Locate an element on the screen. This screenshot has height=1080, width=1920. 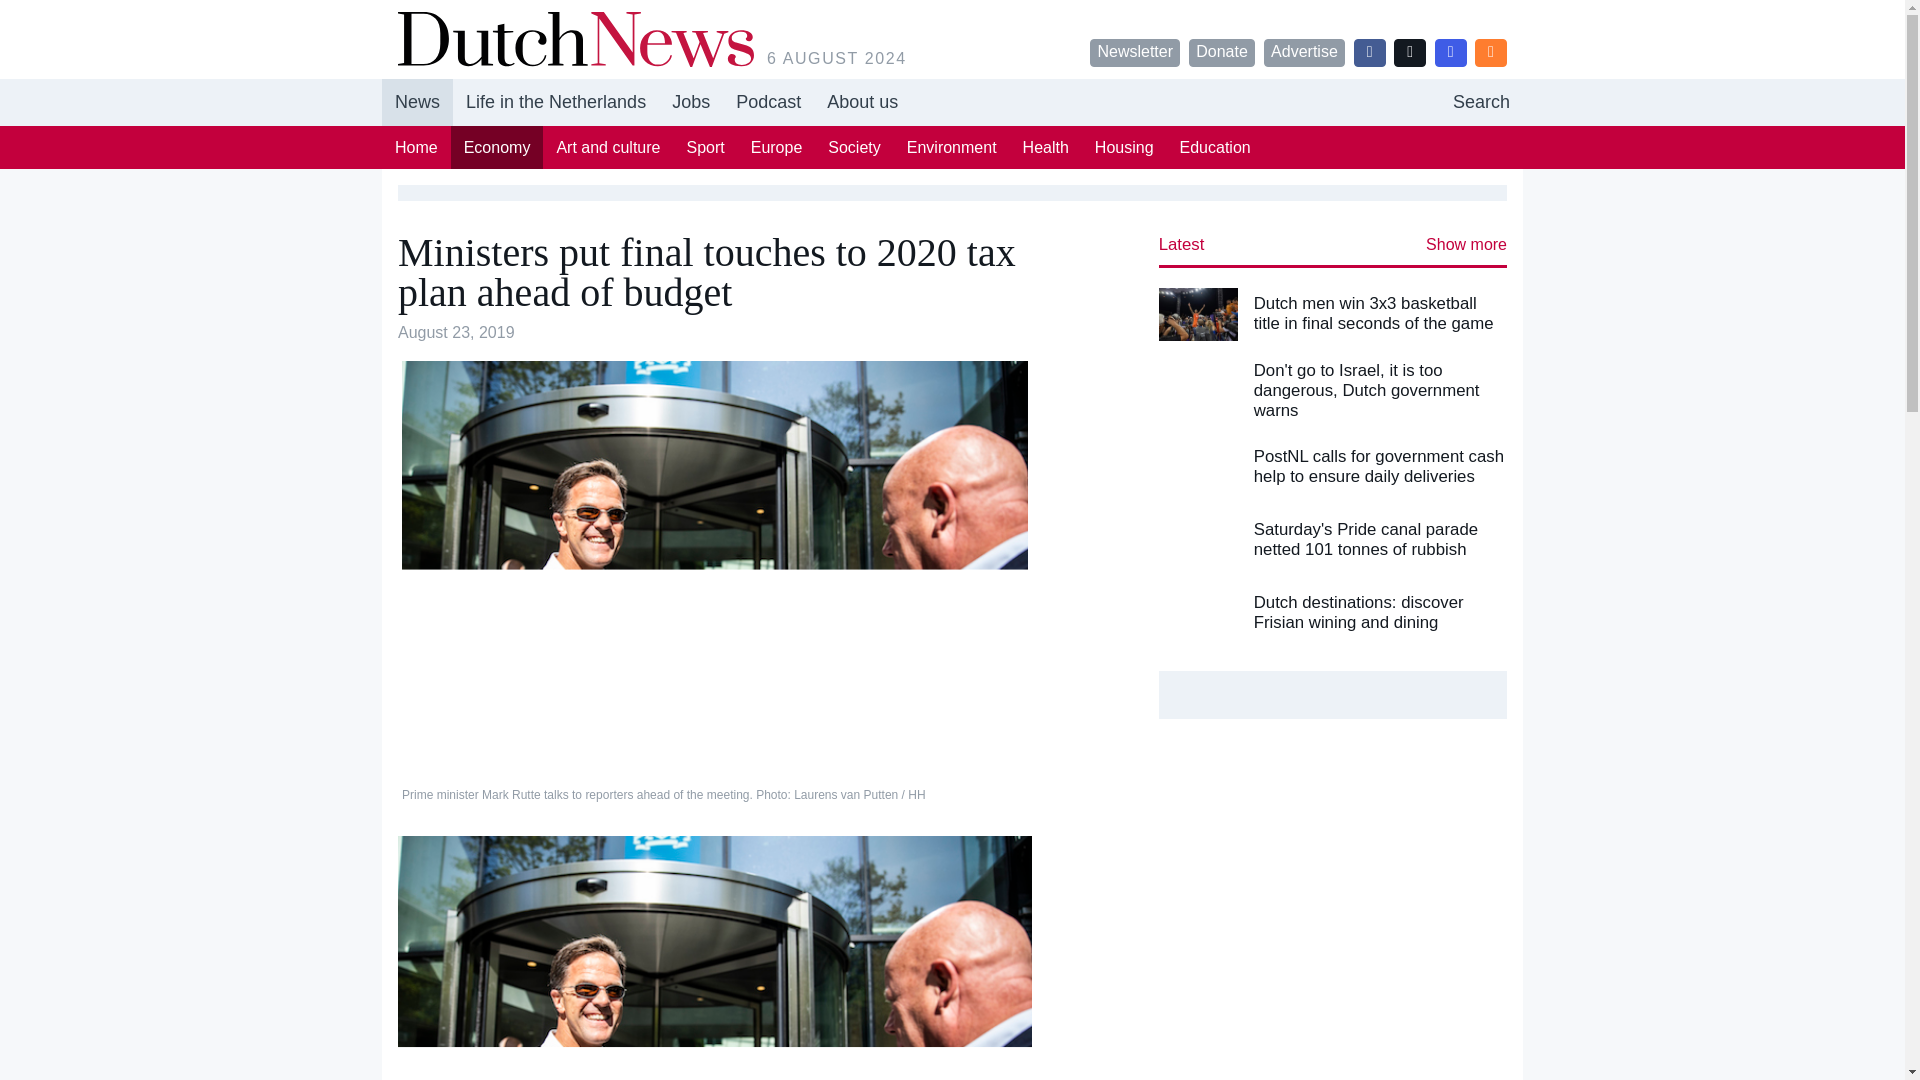
Search is located at coordinates (1481, 102).